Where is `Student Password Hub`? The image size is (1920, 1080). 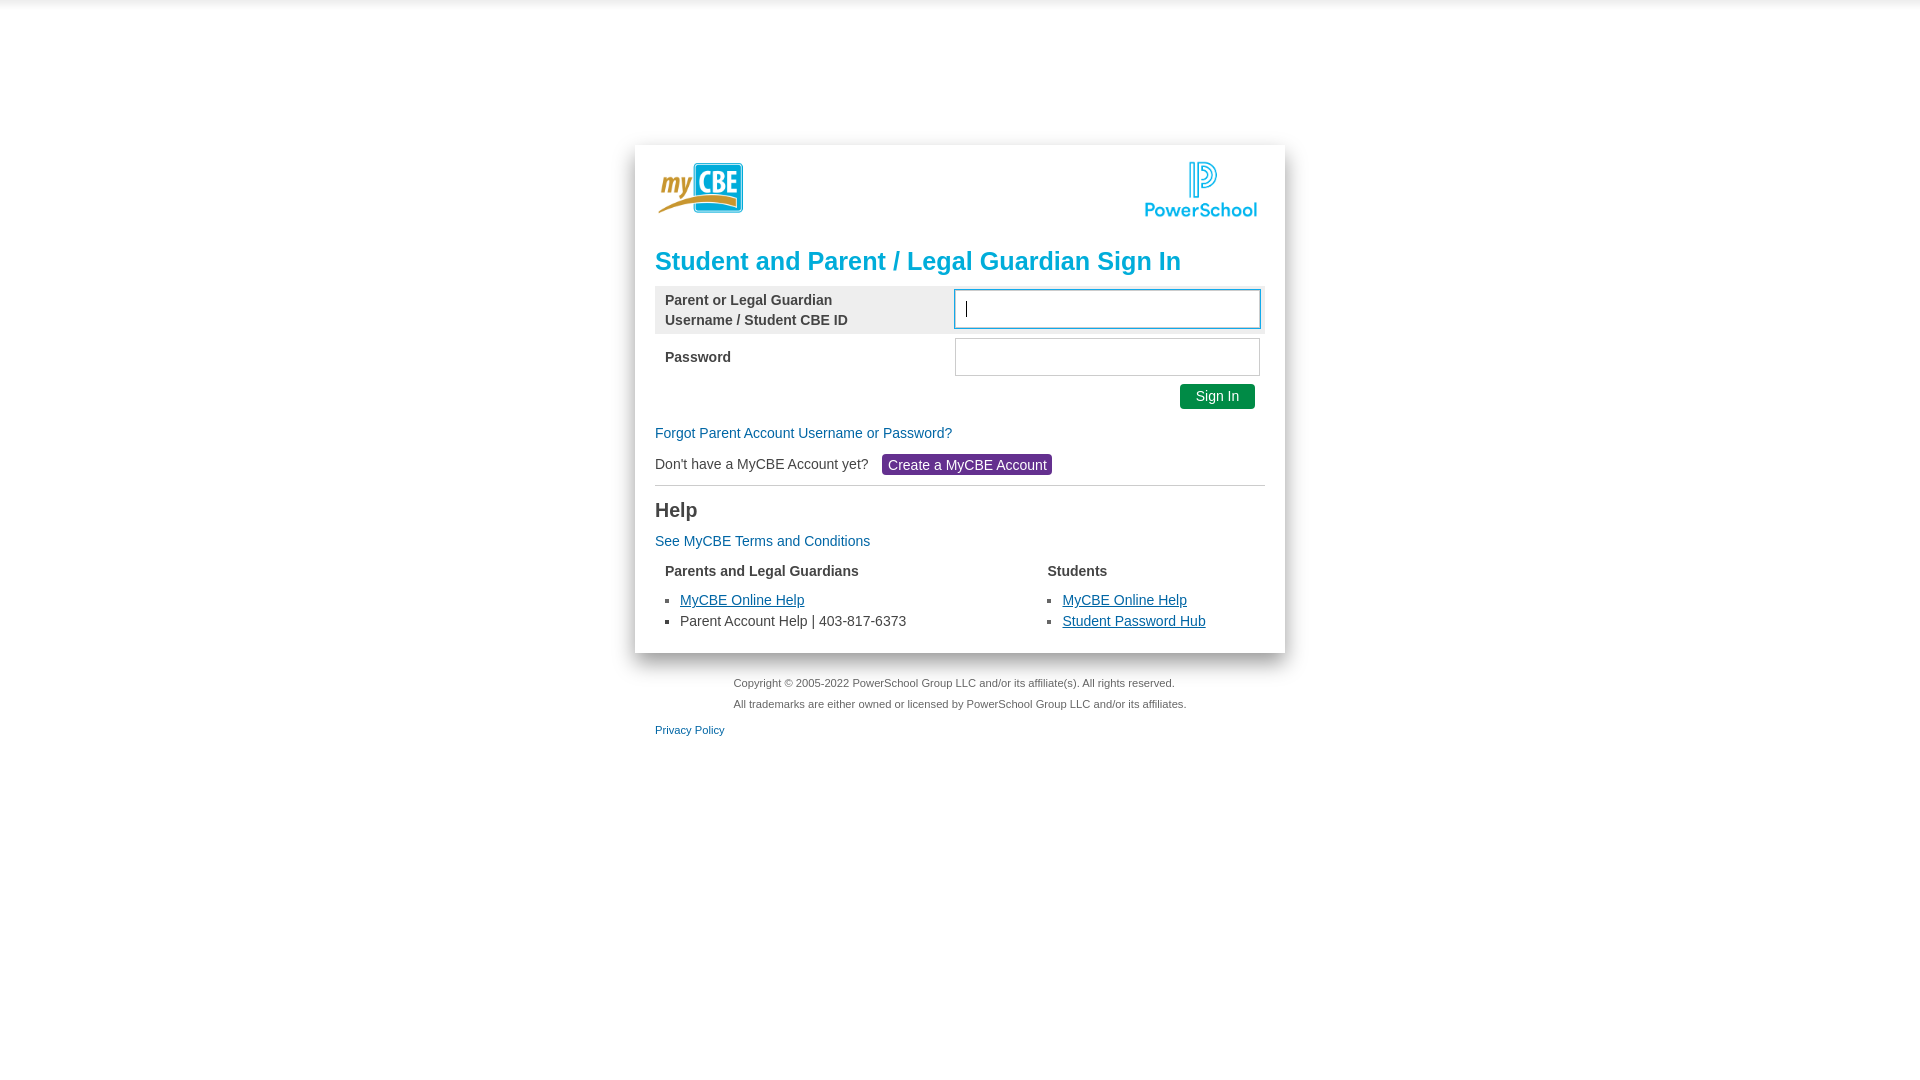
Student Password Hub is located at coordinates (1134, 620).